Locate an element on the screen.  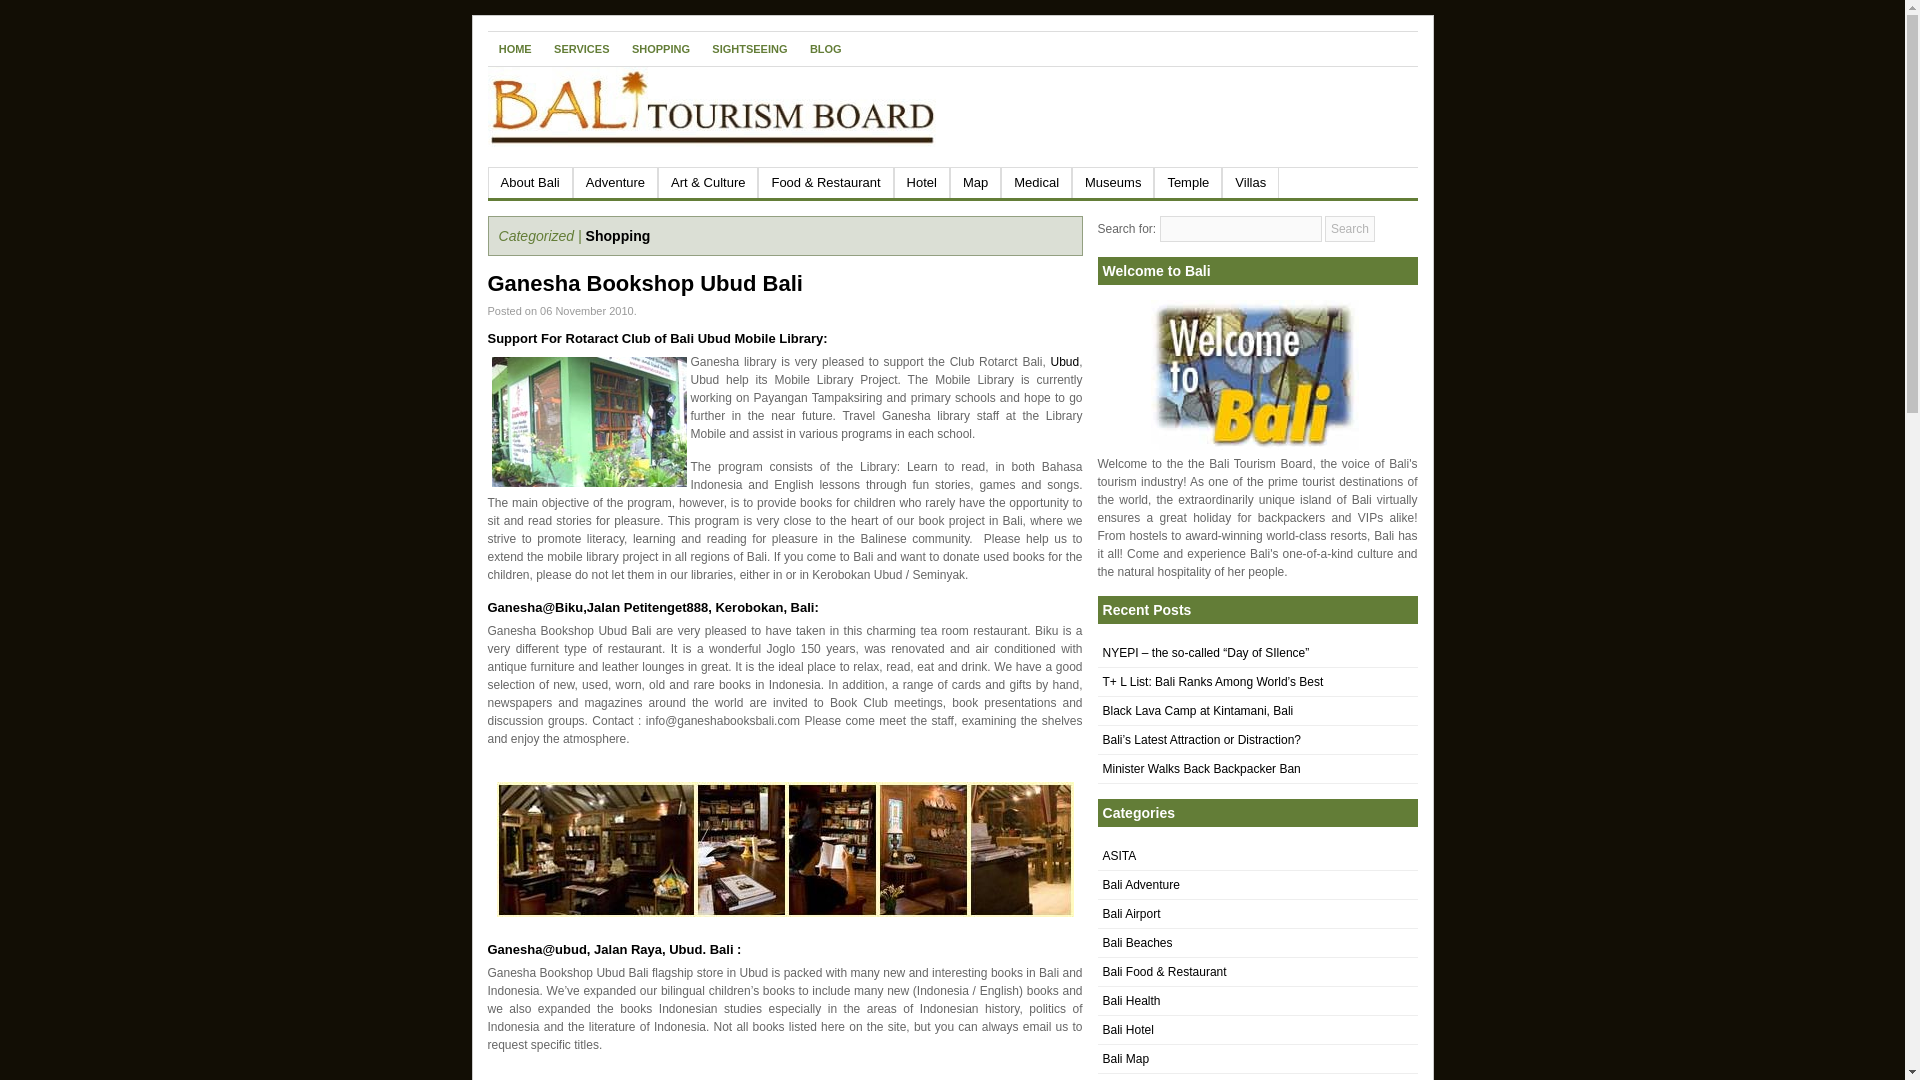
Shopping is located at coordinates (618, 236).